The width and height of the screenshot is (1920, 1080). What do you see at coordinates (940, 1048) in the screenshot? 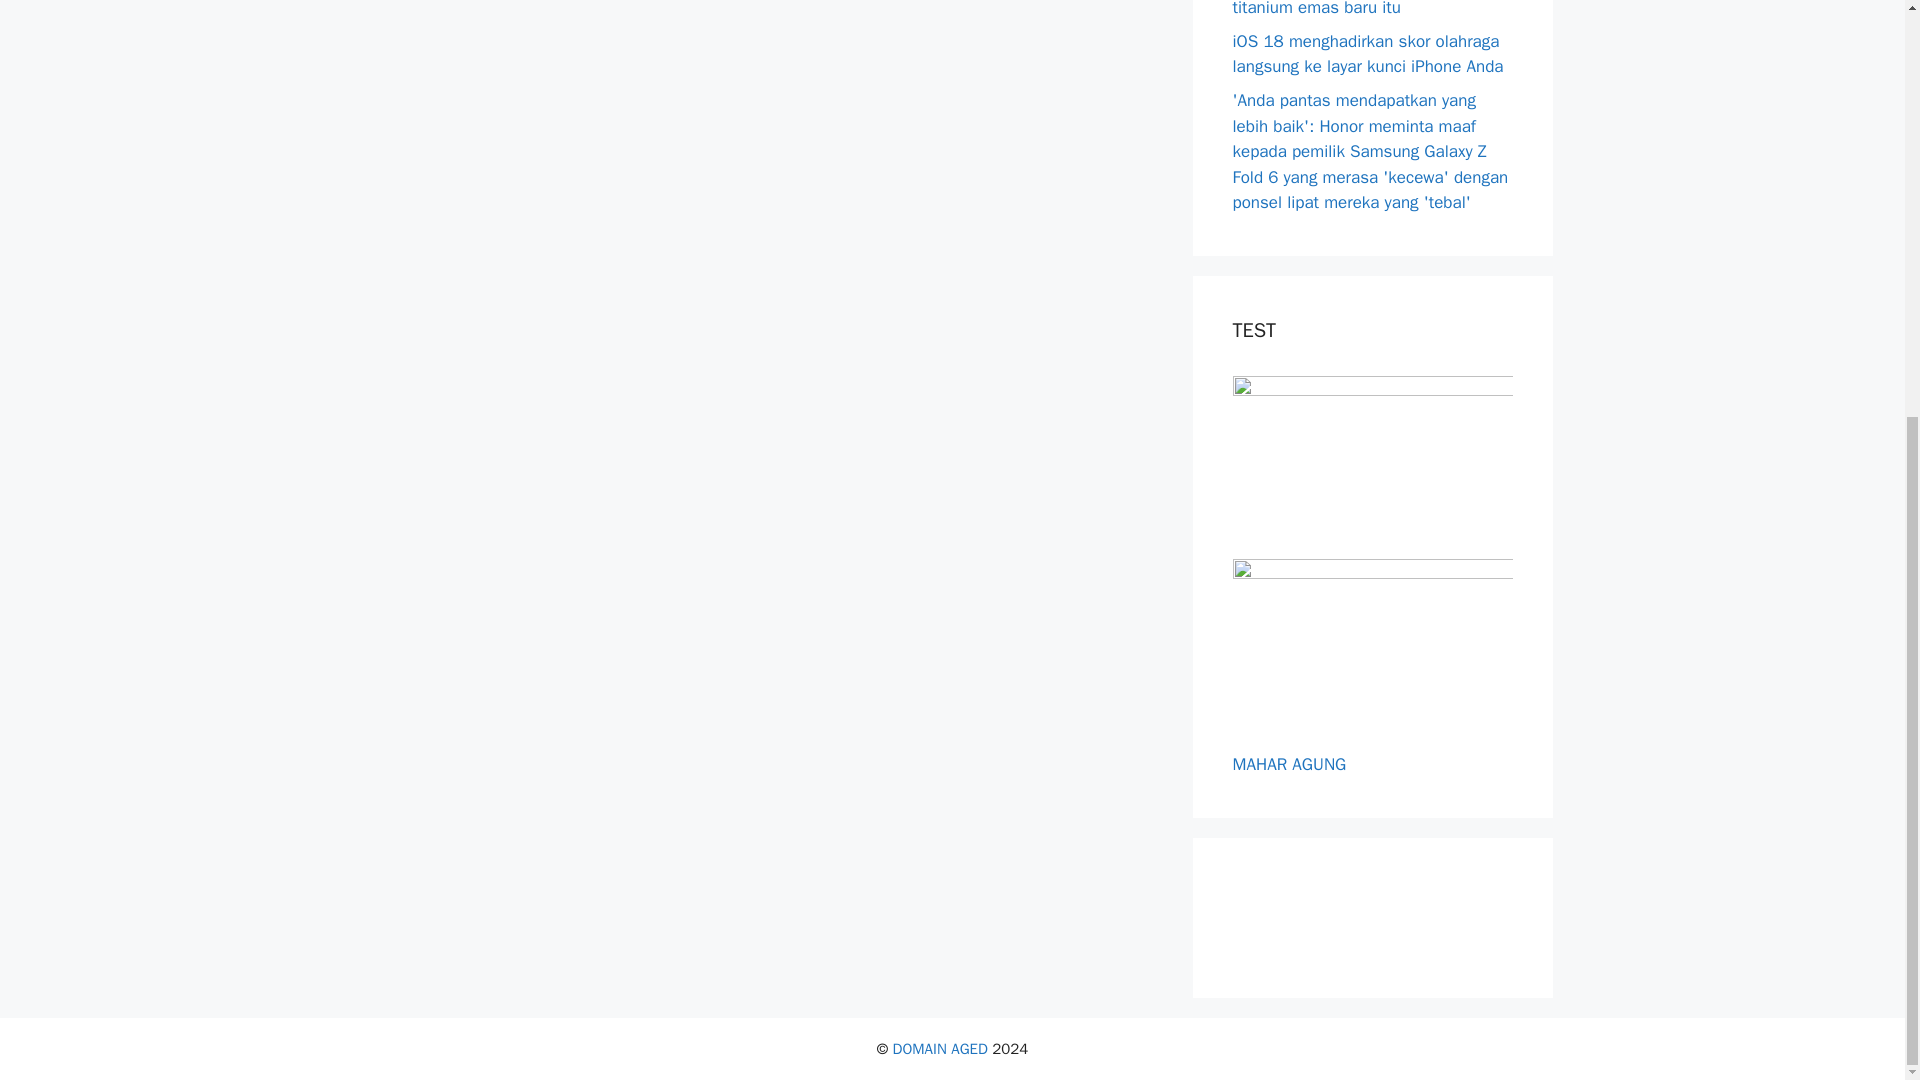
I see `DOMAIN AGED` at bounding box center [940, 1048].